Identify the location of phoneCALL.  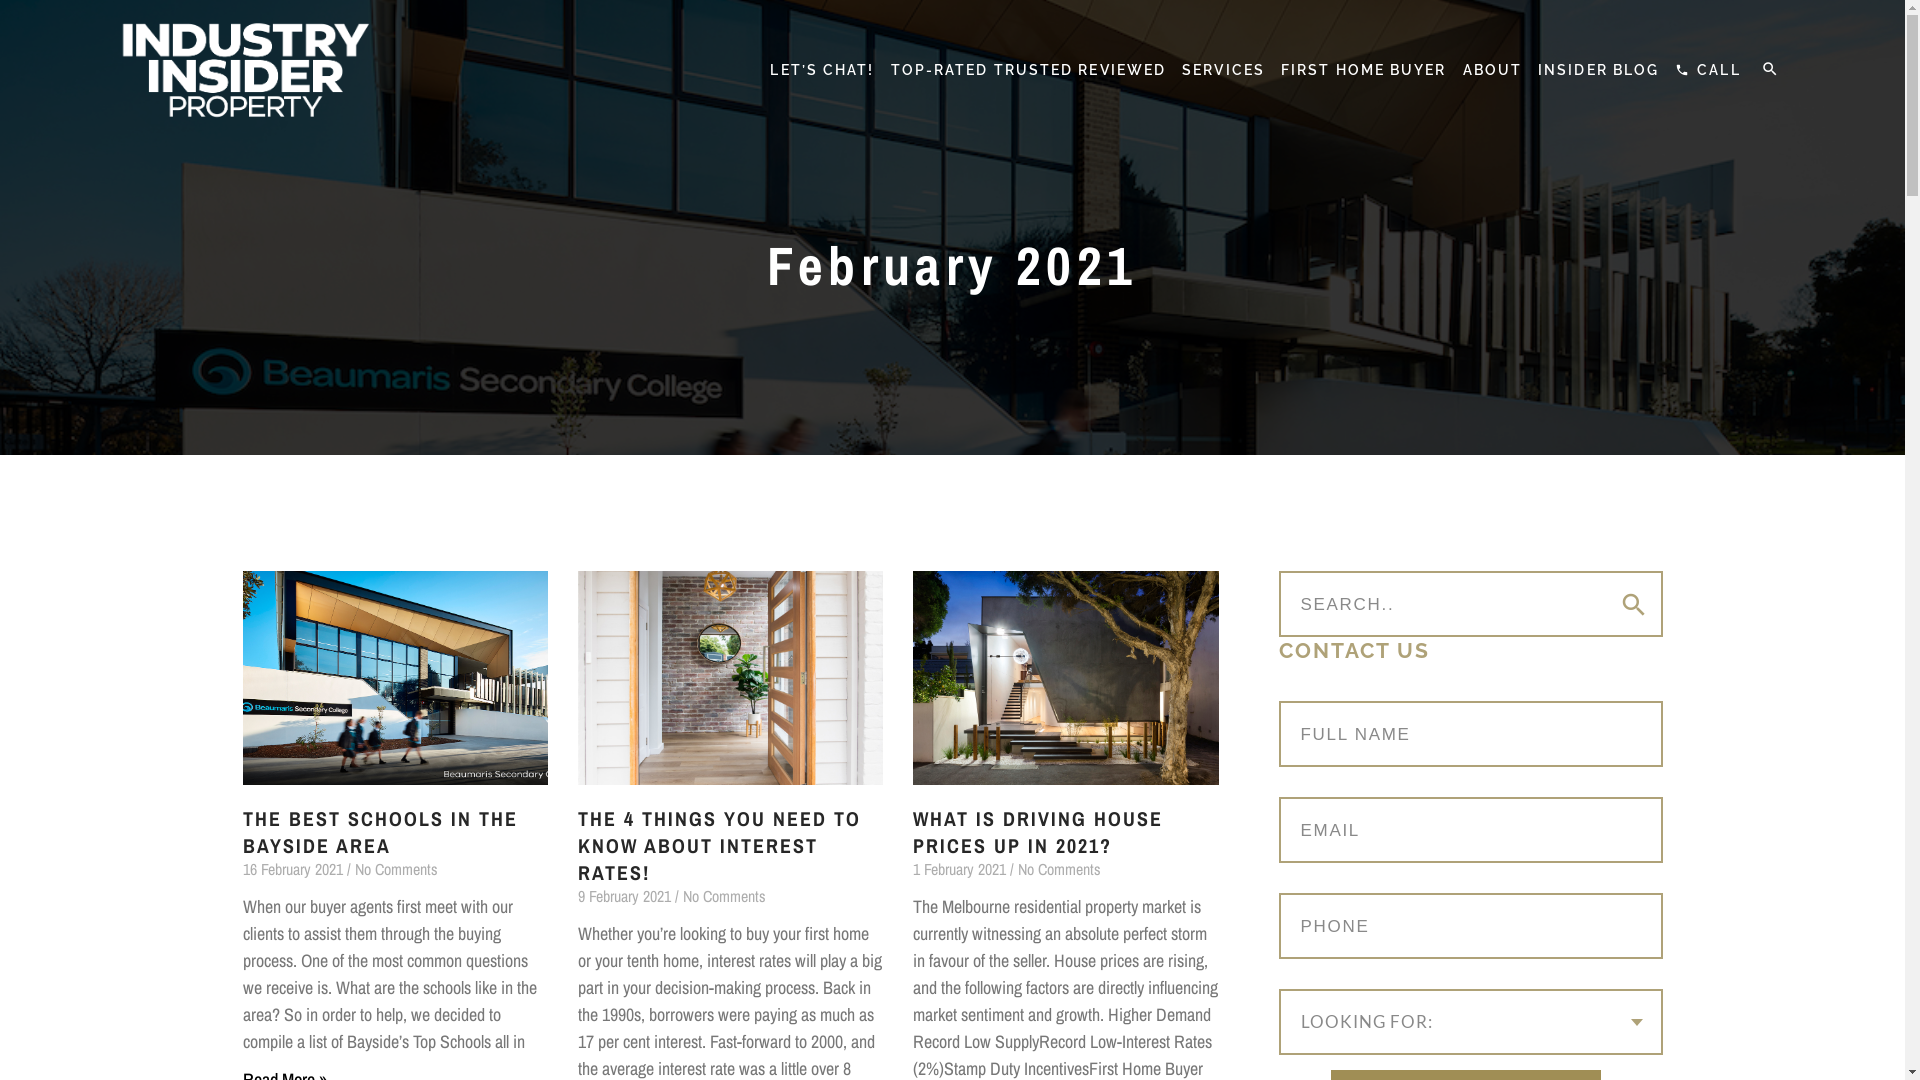
(1708, 70).